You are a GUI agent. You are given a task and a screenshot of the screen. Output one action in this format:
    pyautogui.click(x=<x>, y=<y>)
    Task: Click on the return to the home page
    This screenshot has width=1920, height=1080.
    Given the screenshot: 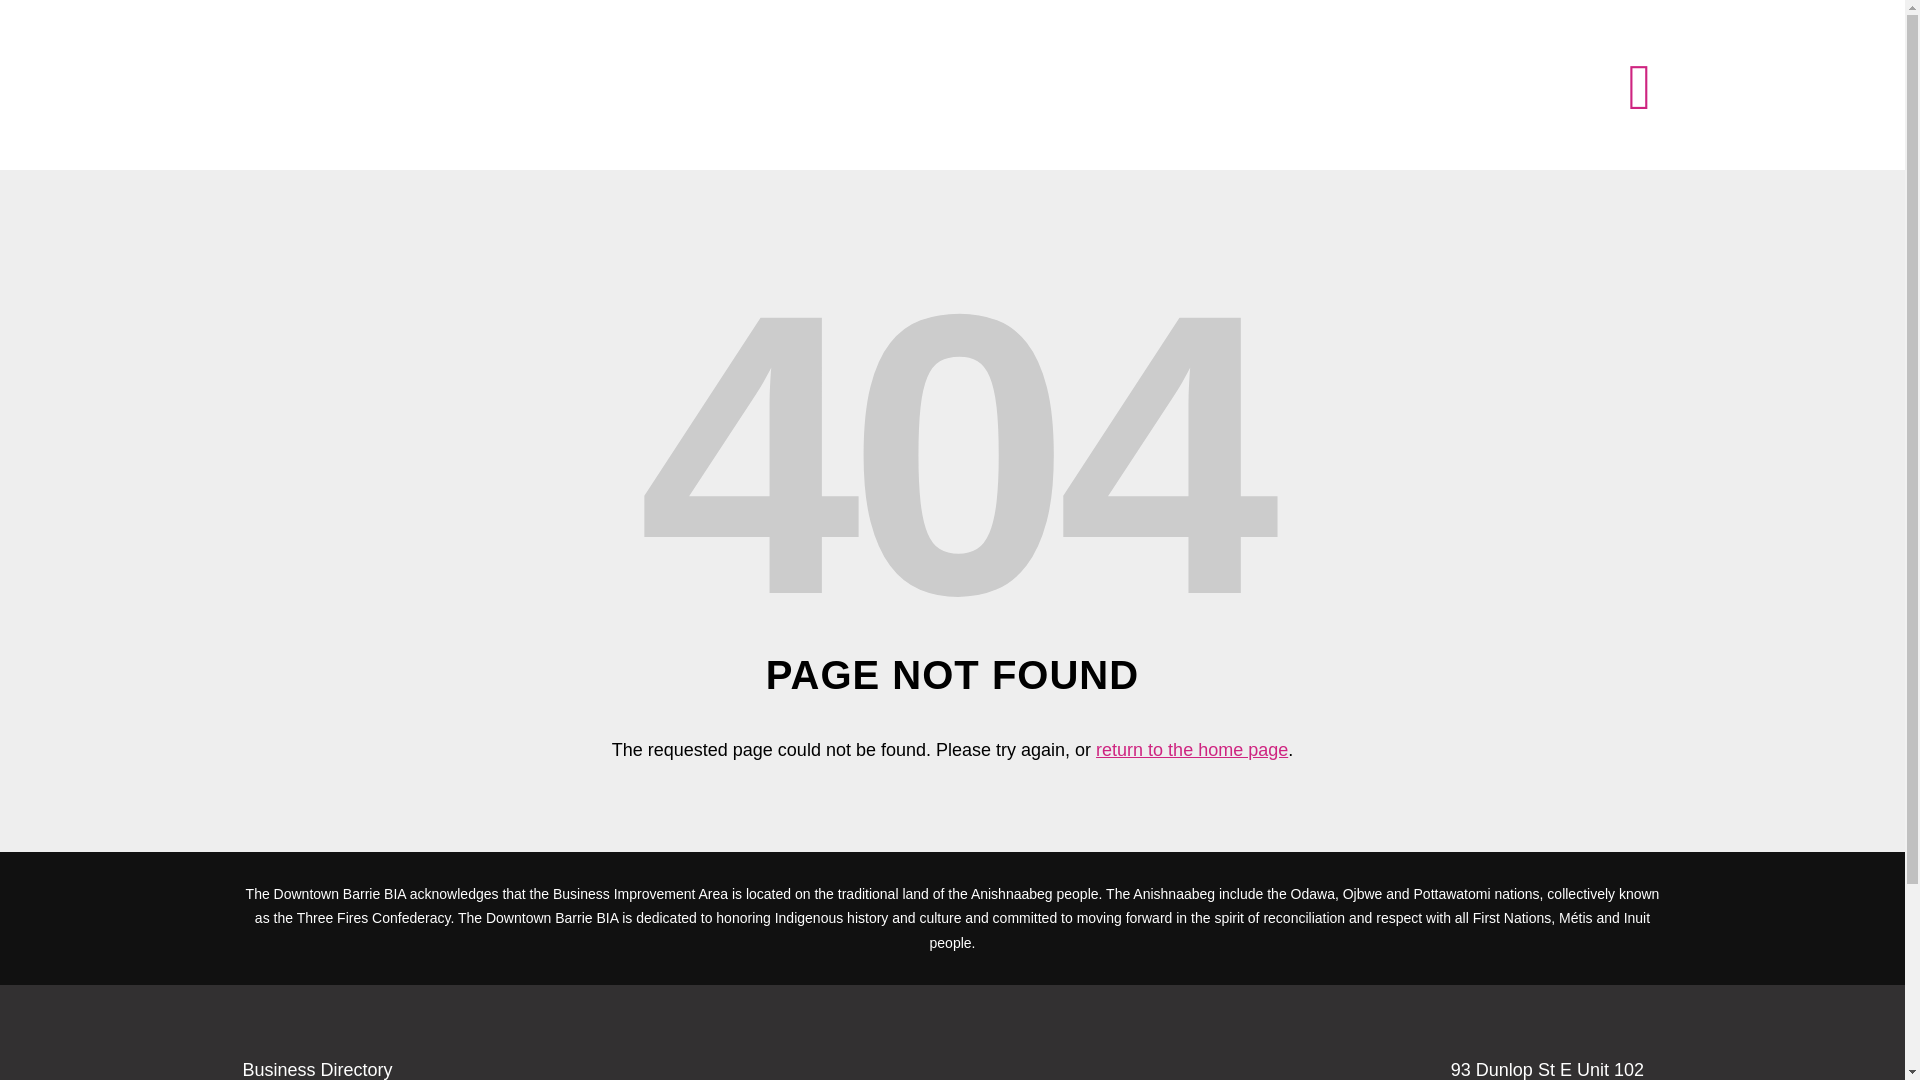 What is the action you would take?
    pyautogui.click(x=1192, y=750)
    